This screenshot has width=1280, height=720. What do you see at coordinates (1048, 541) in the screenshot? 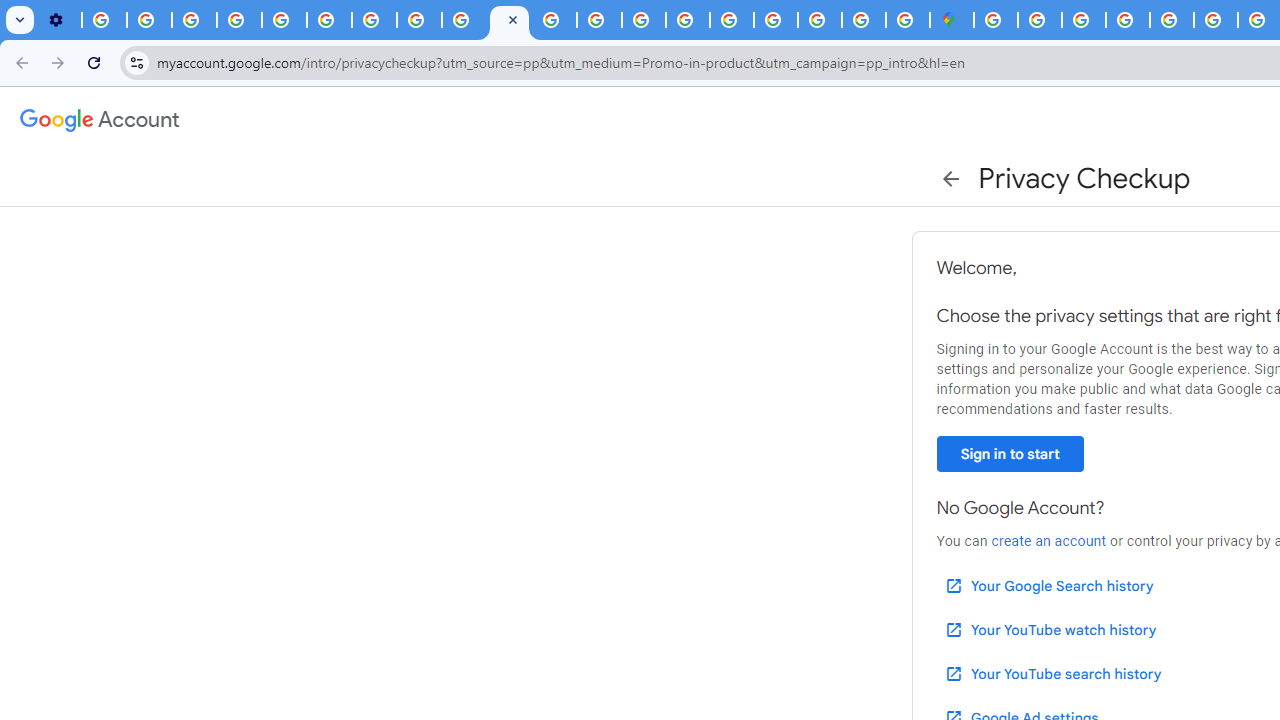
I see `create an account` at bounding box center [1048, 541].